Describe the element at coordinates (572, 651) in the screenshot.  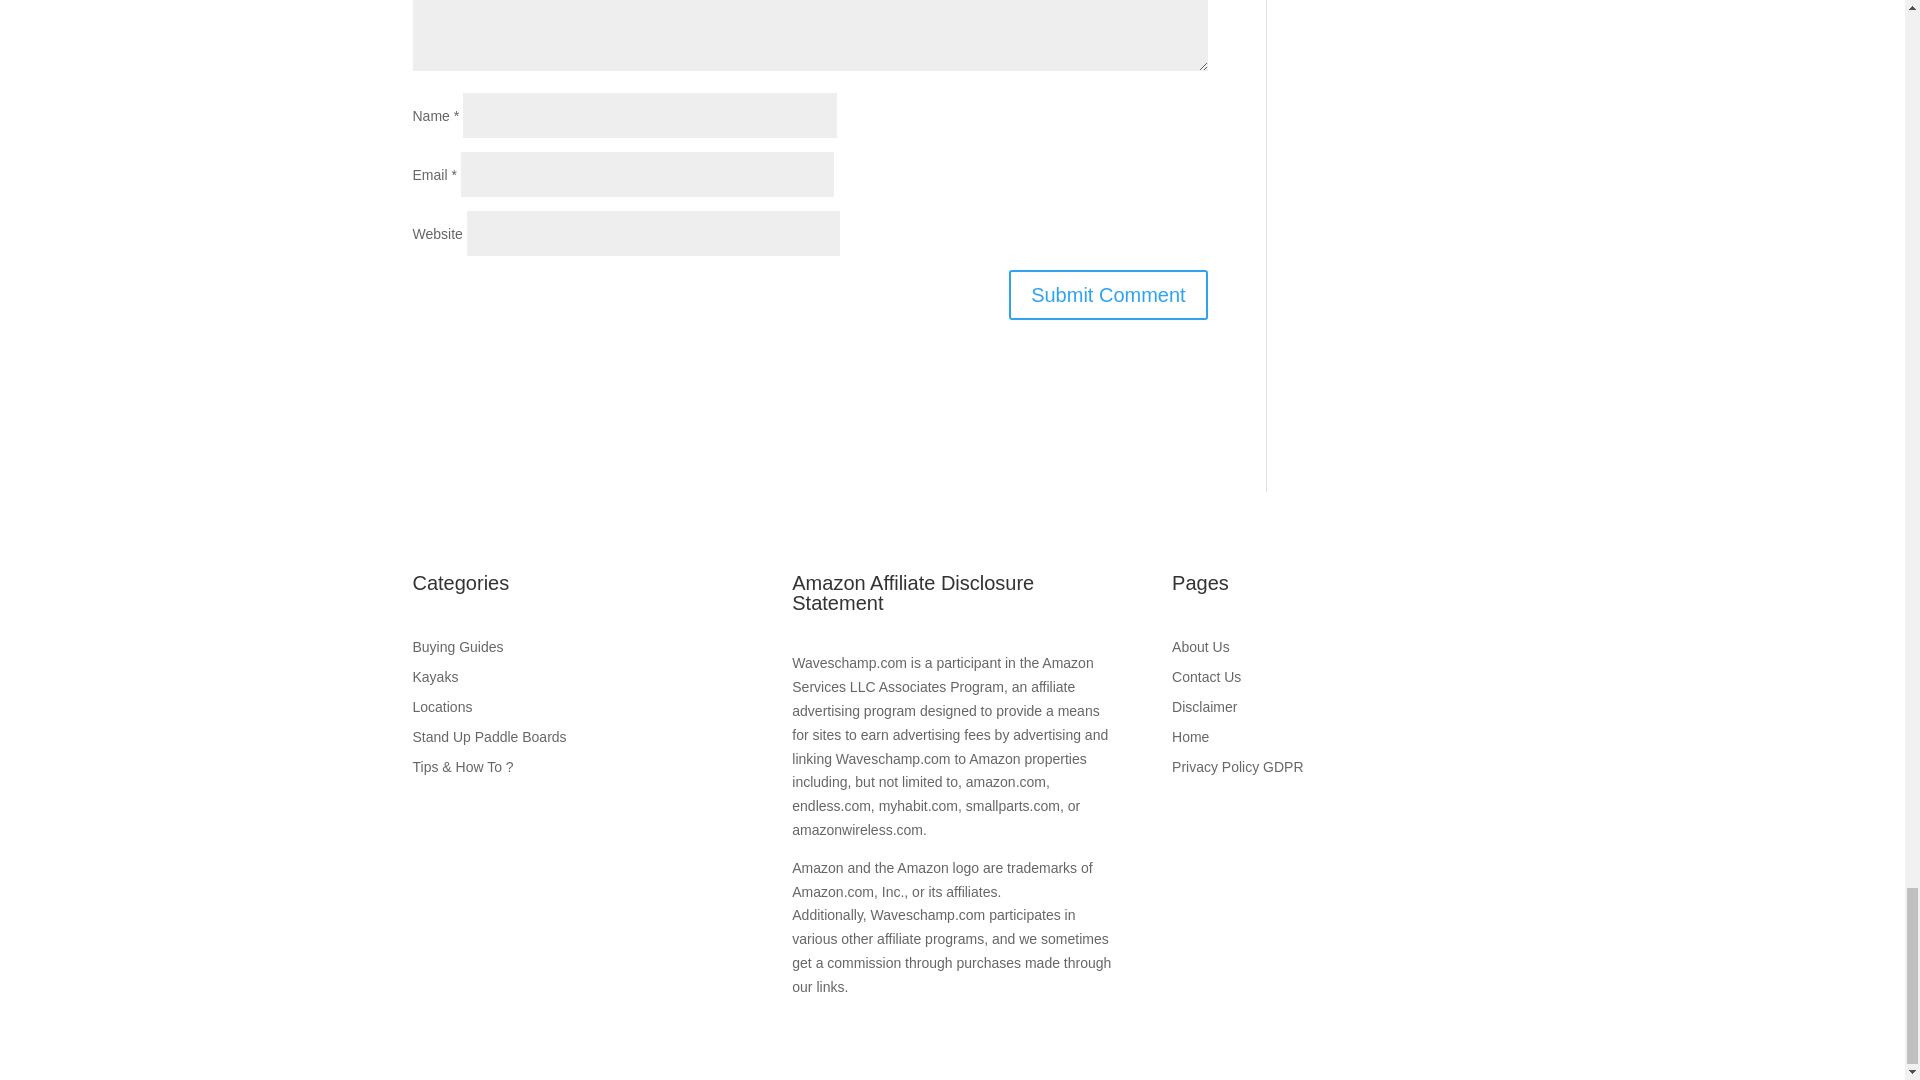
I see `Buying Guides` at that location.